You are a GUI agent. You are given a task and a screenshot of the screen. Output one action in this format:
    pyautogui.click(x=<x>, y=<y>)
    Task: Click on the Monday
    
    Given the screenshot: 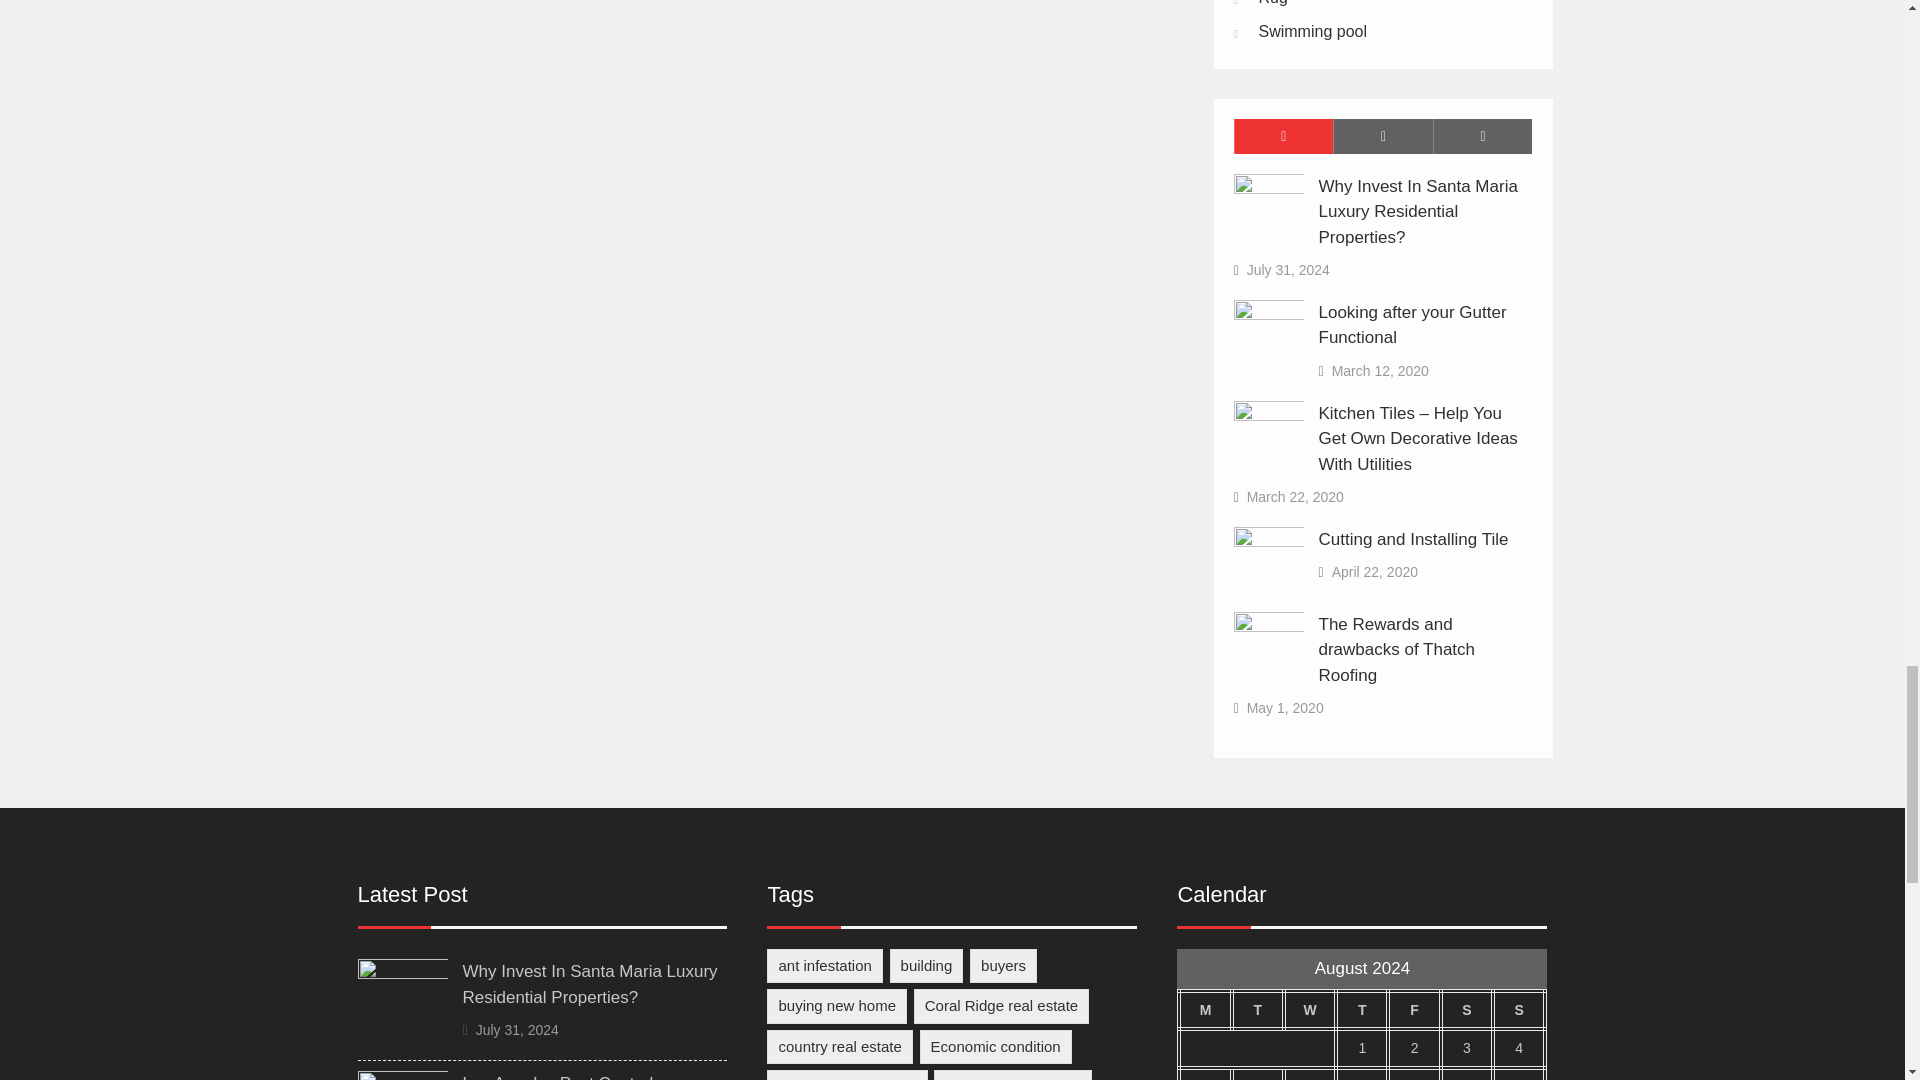 What is the action you would take?
    pyautogui.click(x=1204, y=1010)
    